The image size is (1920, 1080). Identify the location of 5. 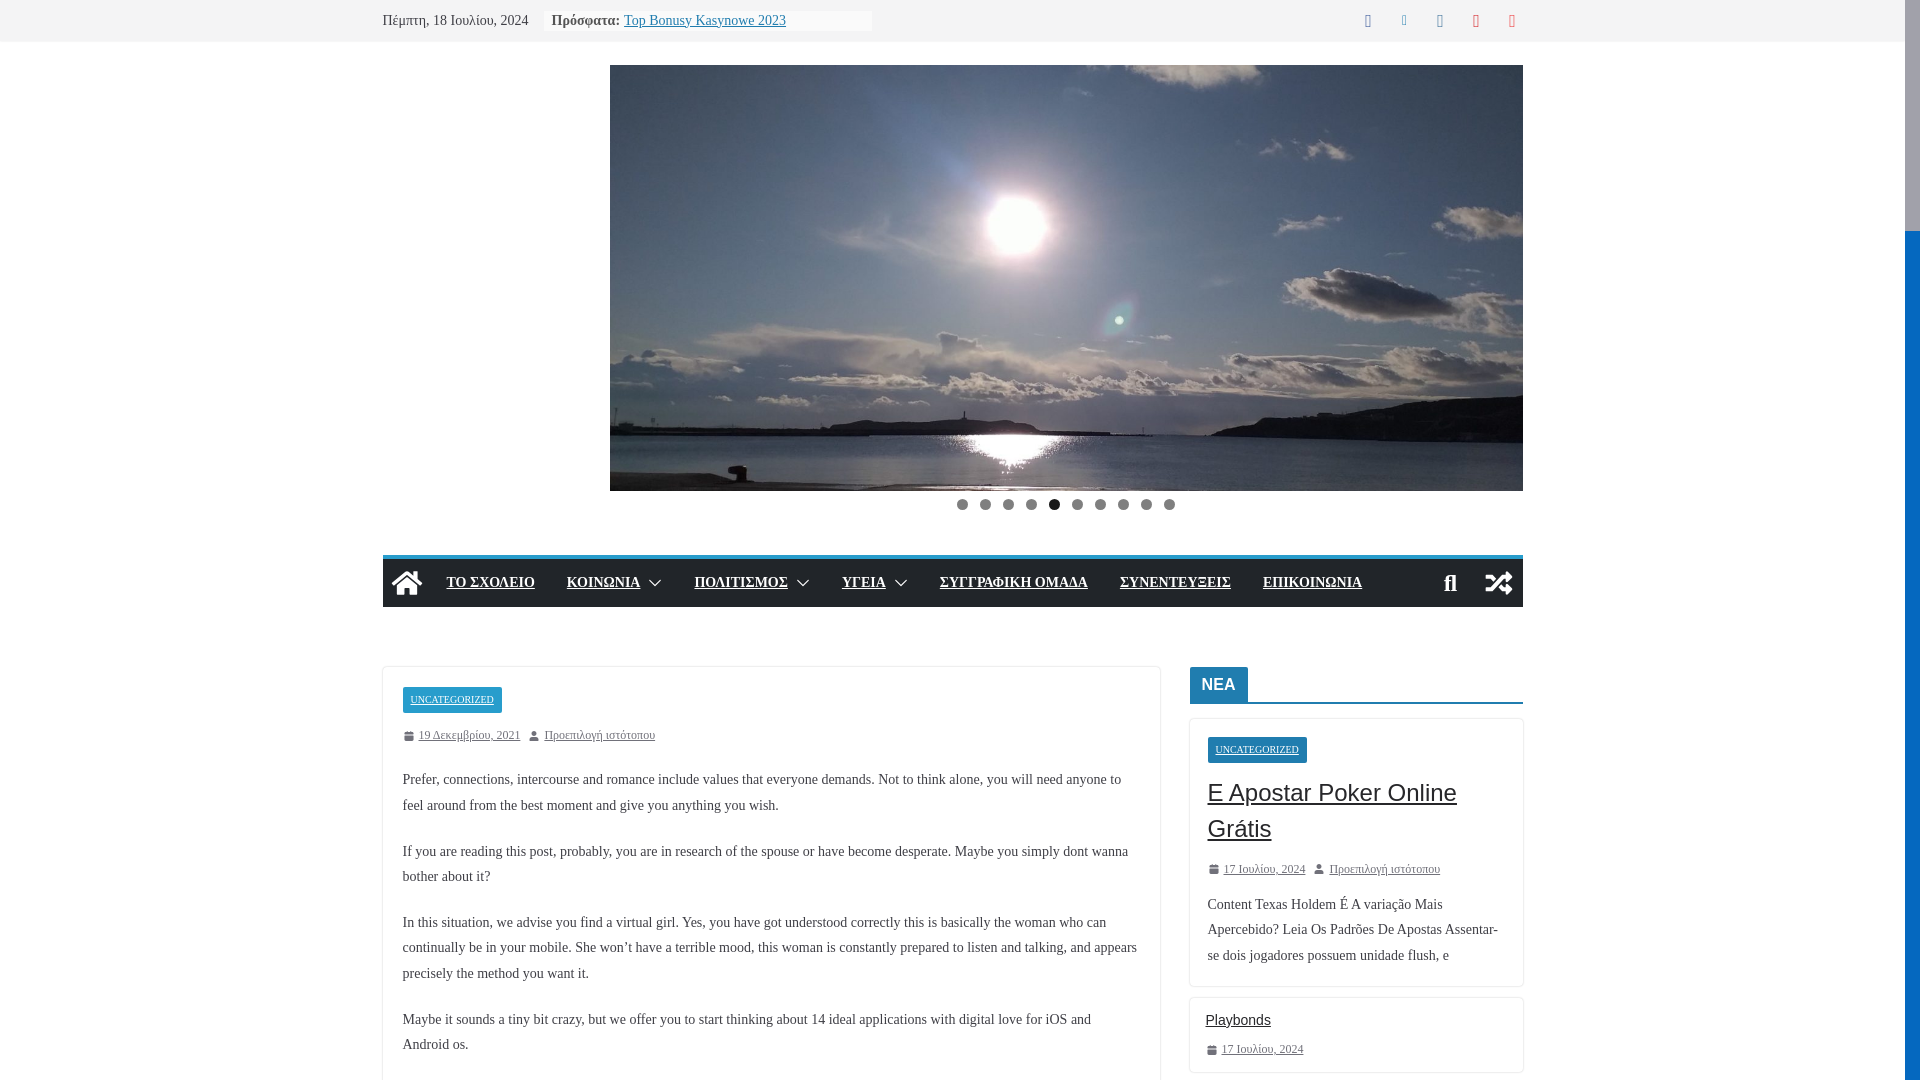
(1054, 504).